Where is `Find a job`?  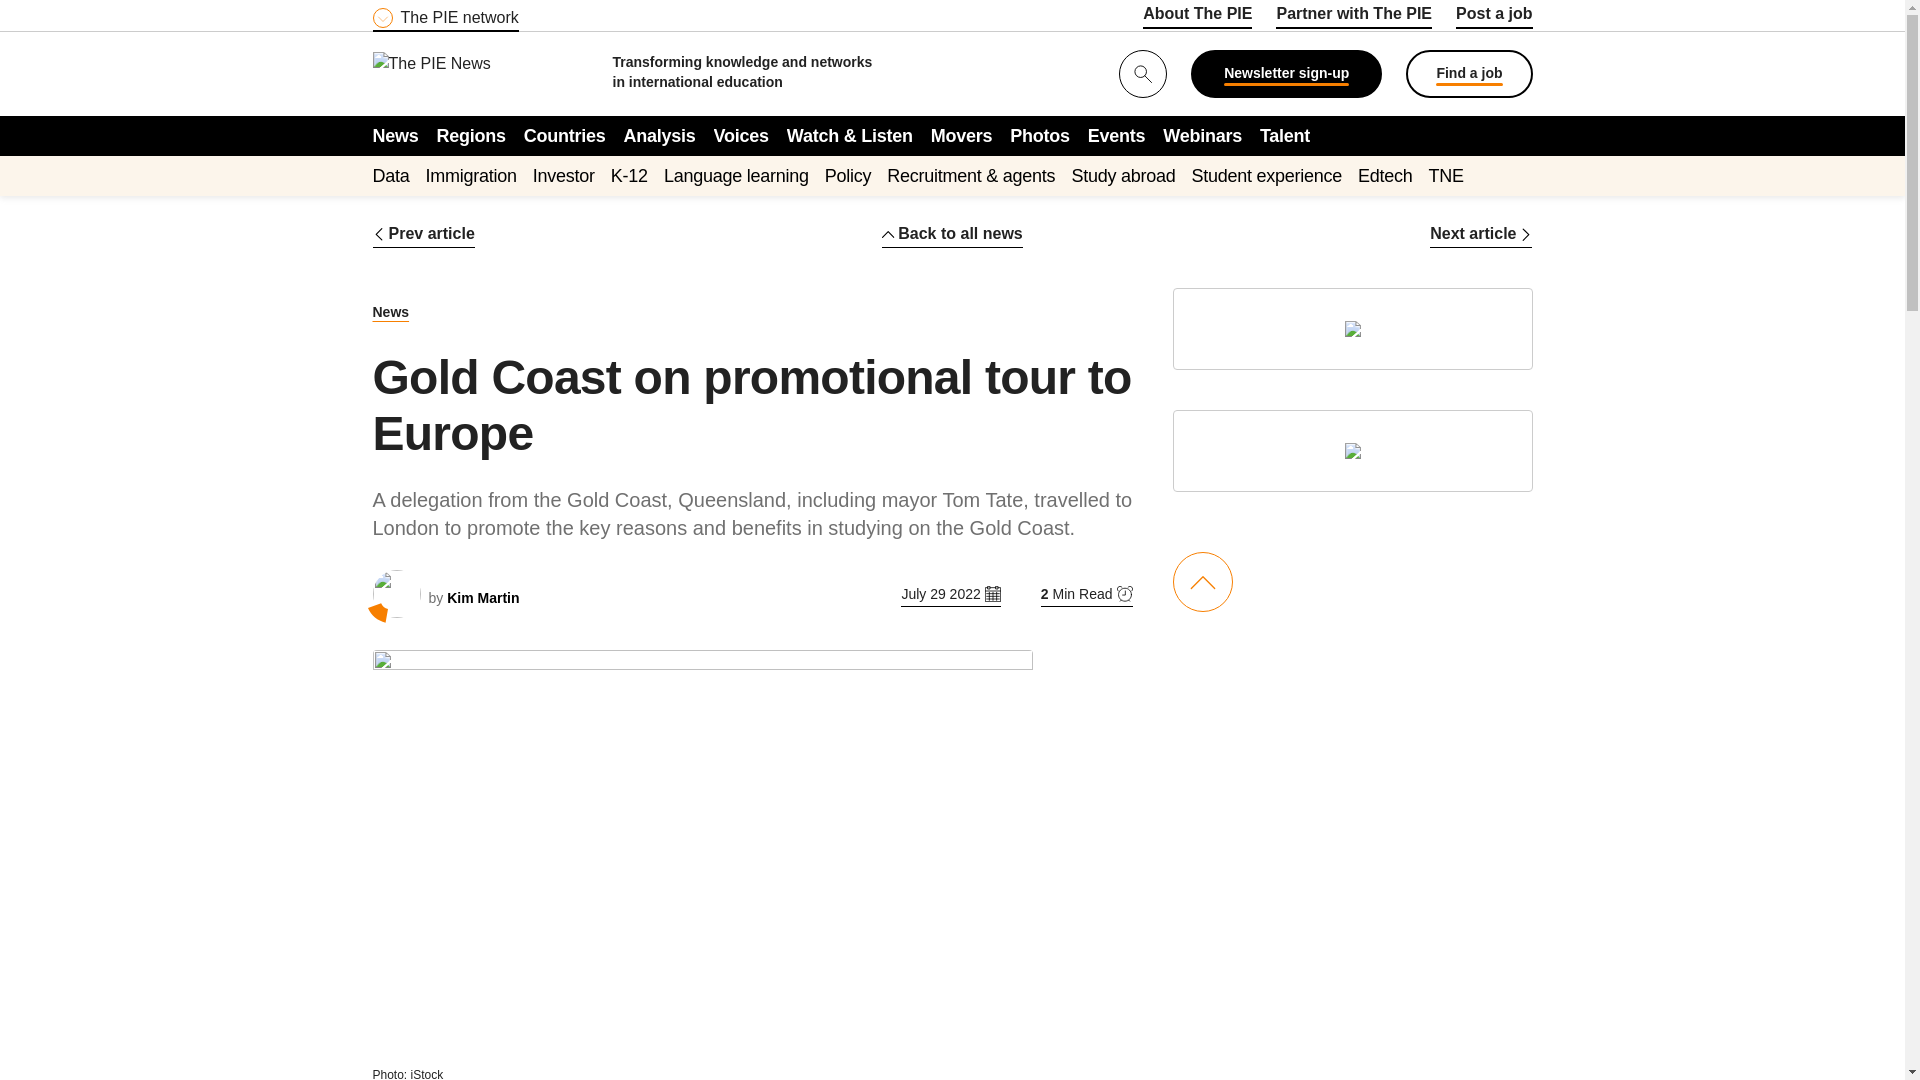 Find a job is located at coordinates (1468, 74).